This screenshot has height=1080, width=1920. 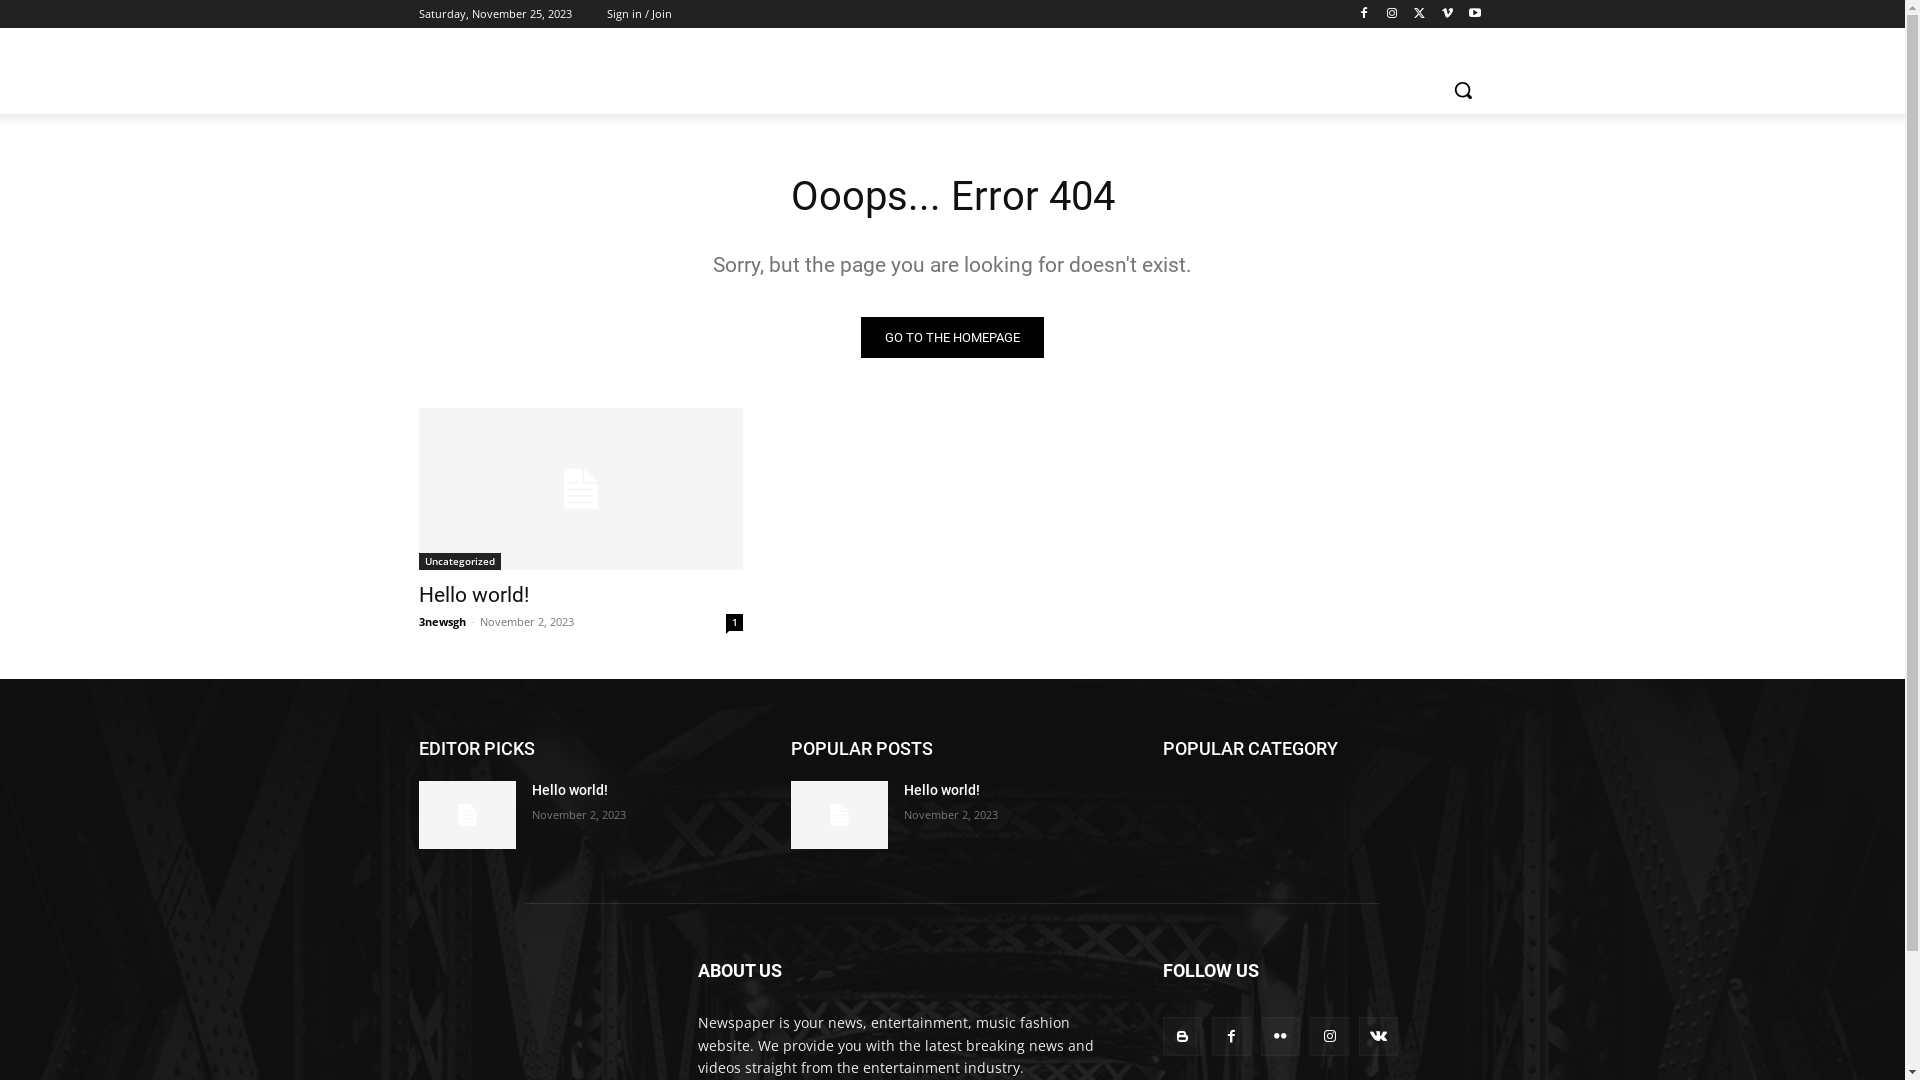 I want to click on Vimeo, so click(x=1448, y=14).